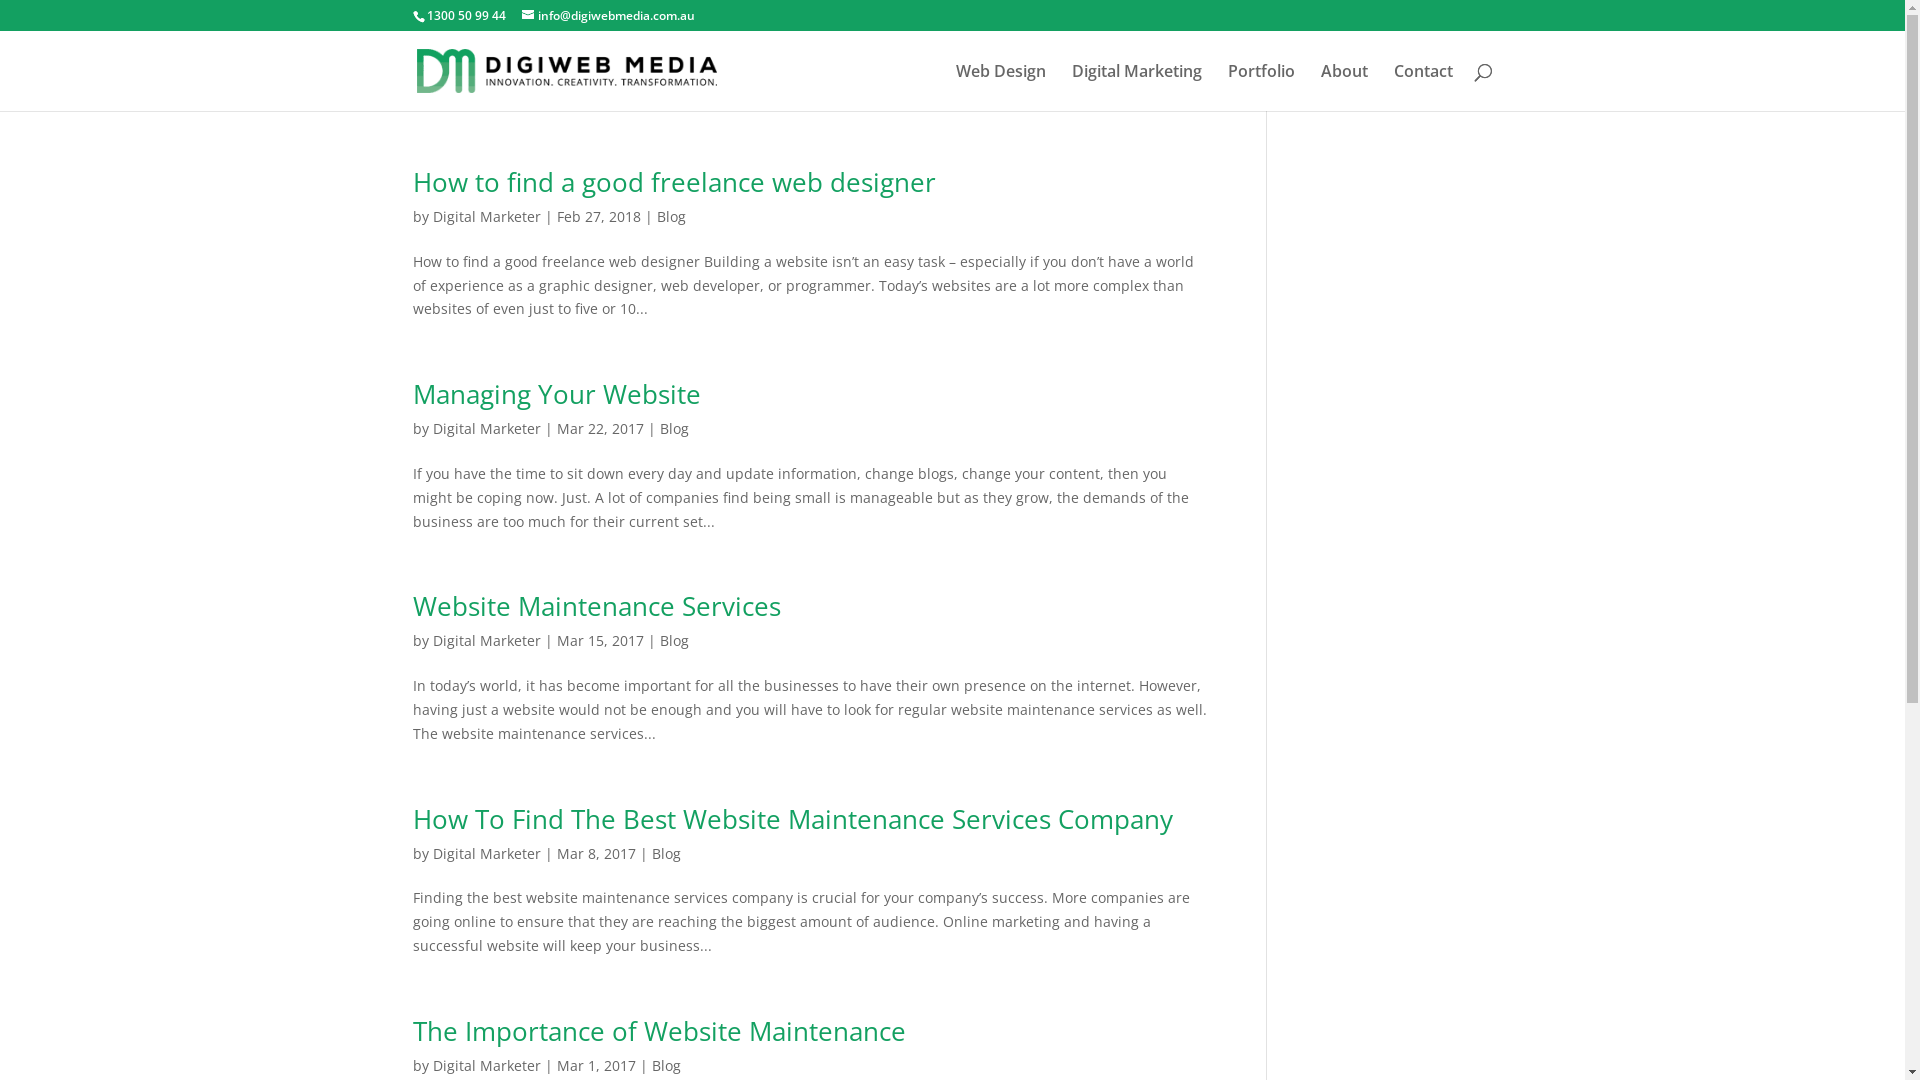 Image resolution: width=1920 pixels, height=1080 pixels. I want to click on Digital Marketing, so click(1137, 88).